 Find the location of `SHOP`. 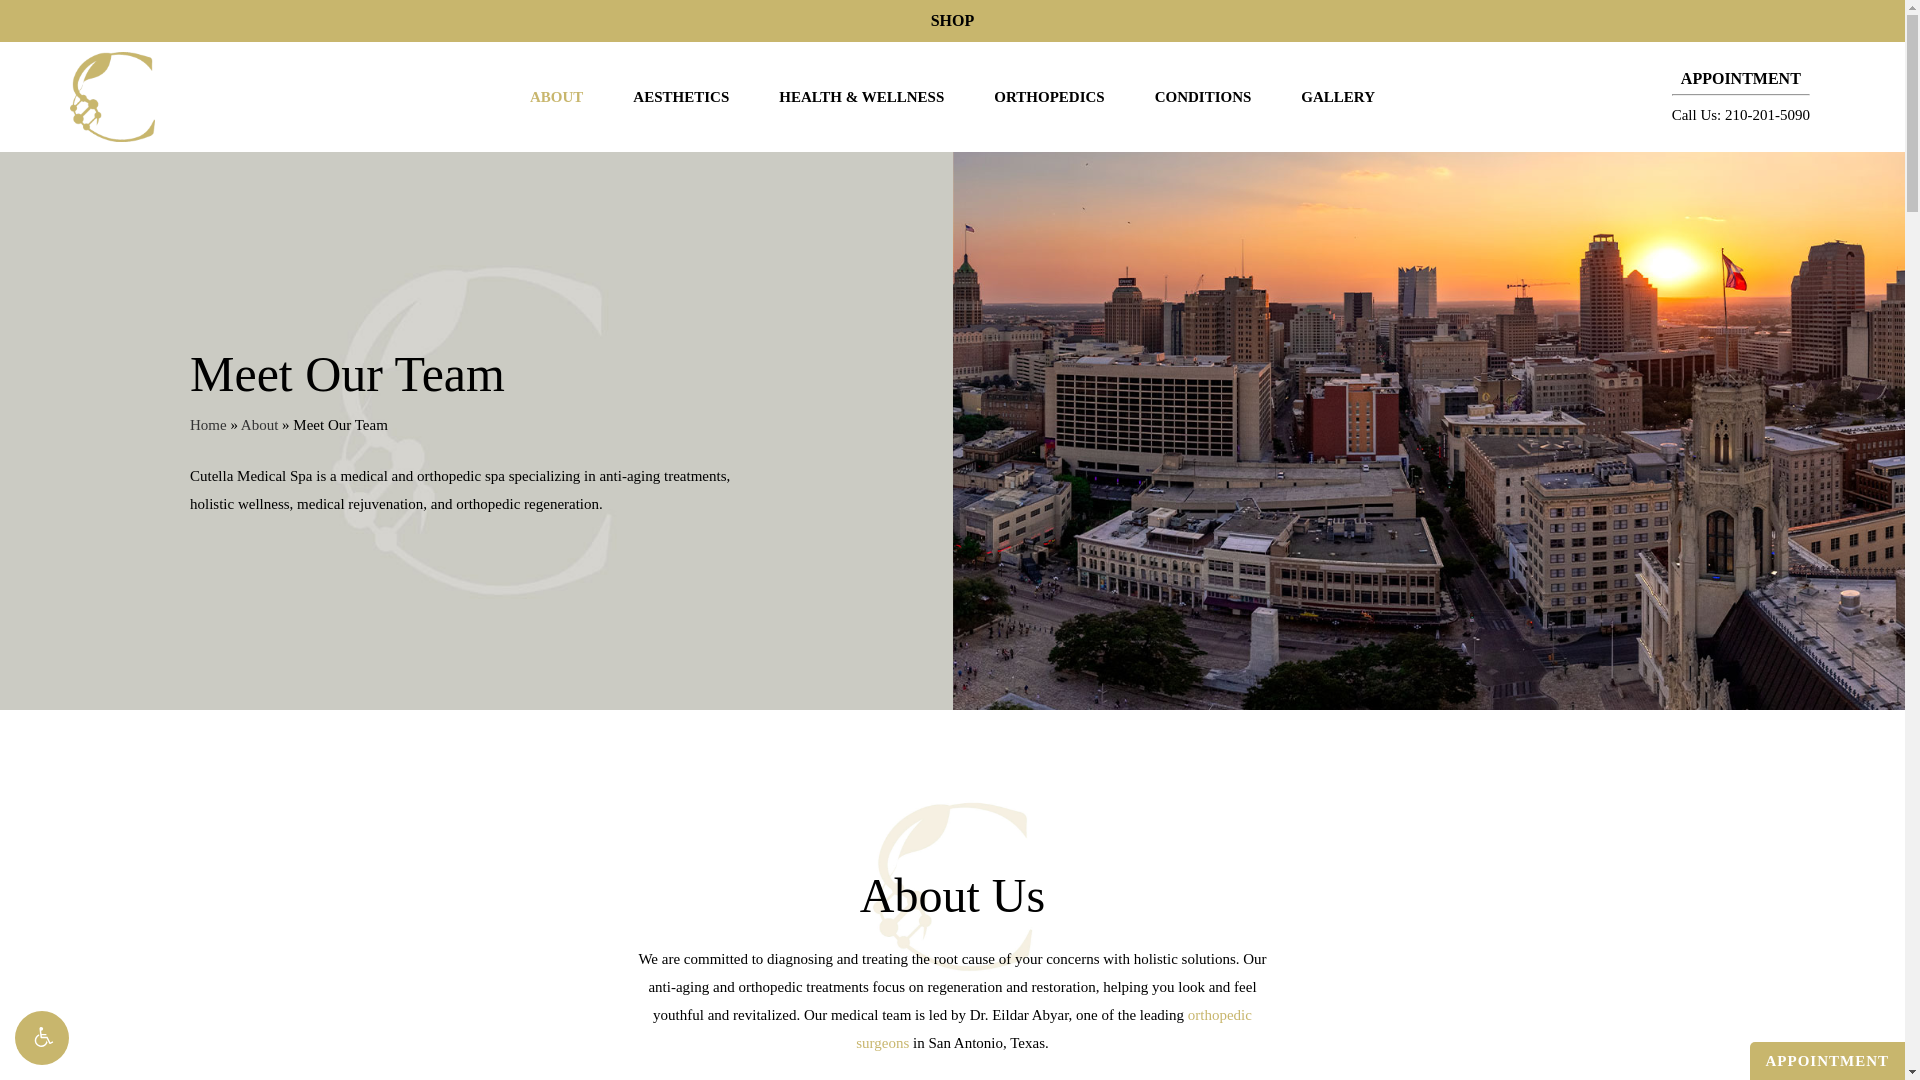

SHOP is located at coordinates (953, 20).